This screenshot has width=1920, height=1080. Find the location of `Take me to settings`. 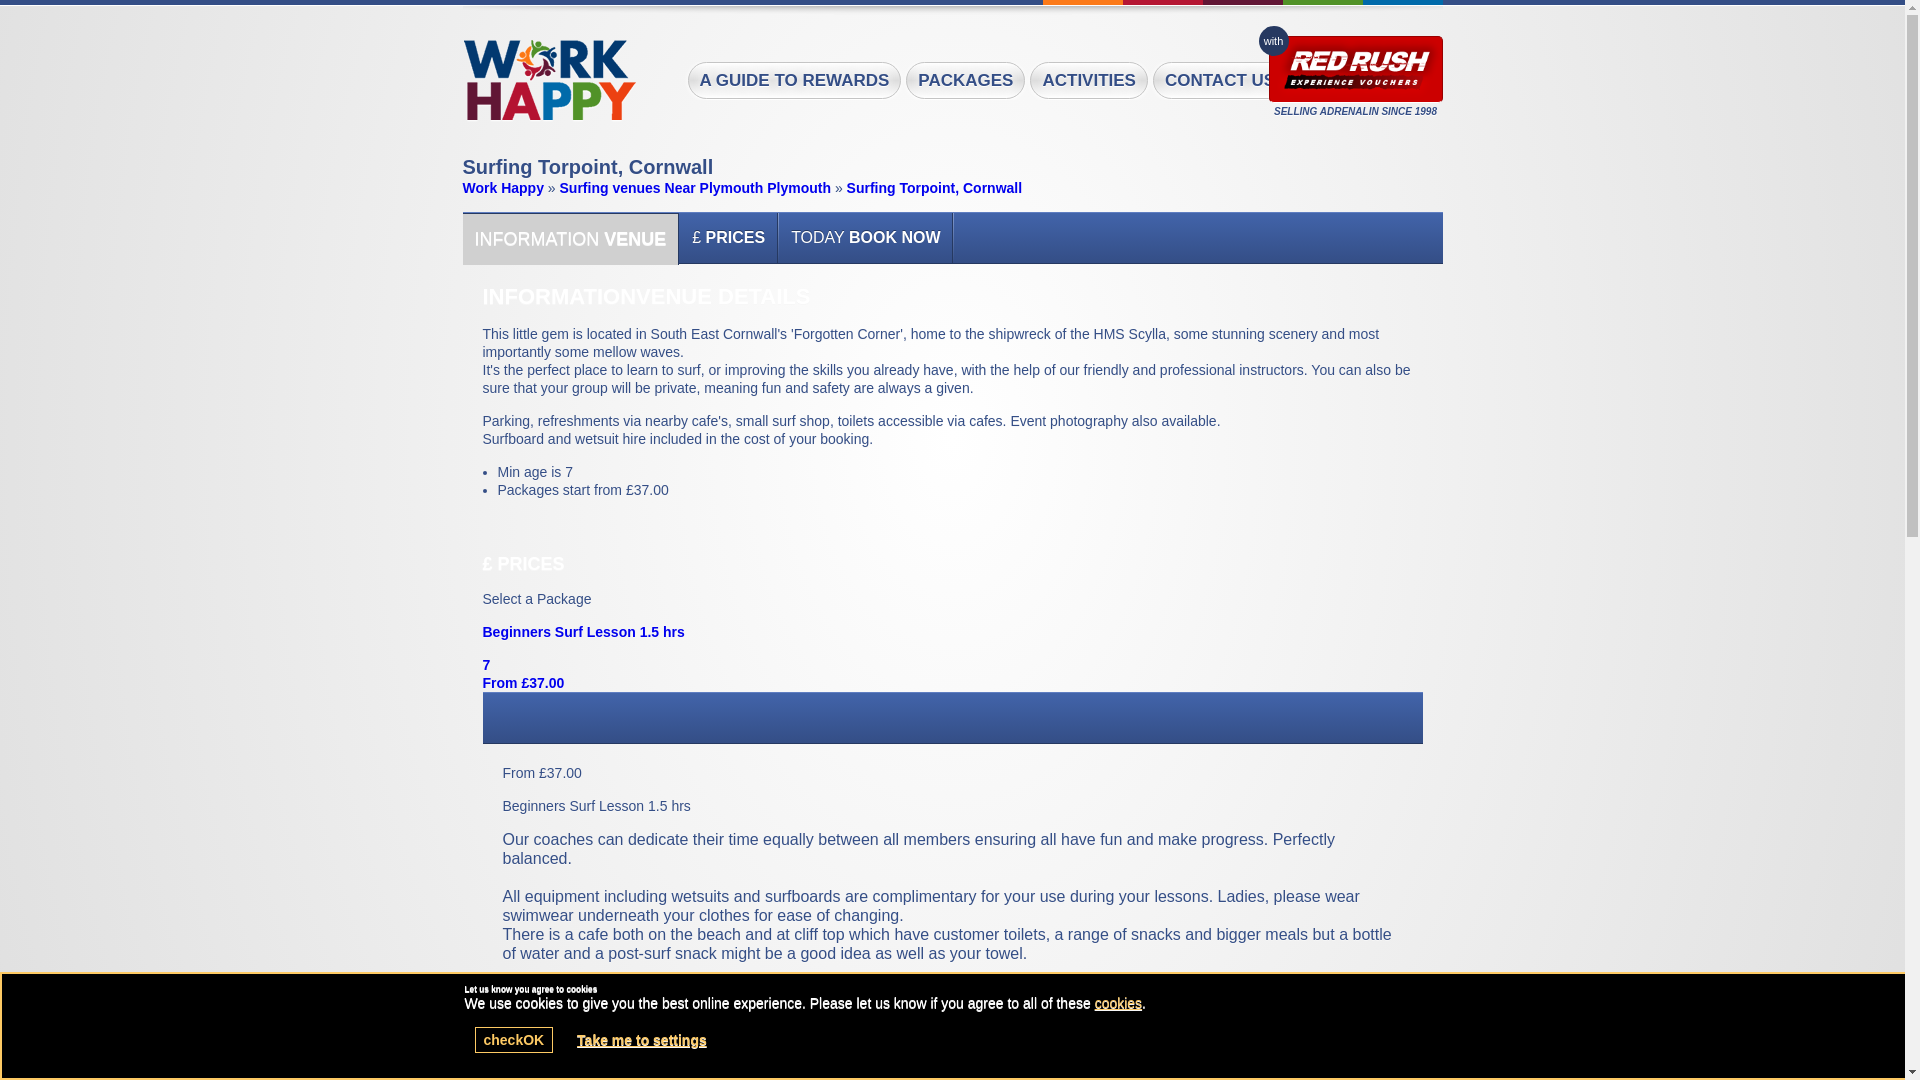

Take me to settings is located at coordinates (642, 1040).